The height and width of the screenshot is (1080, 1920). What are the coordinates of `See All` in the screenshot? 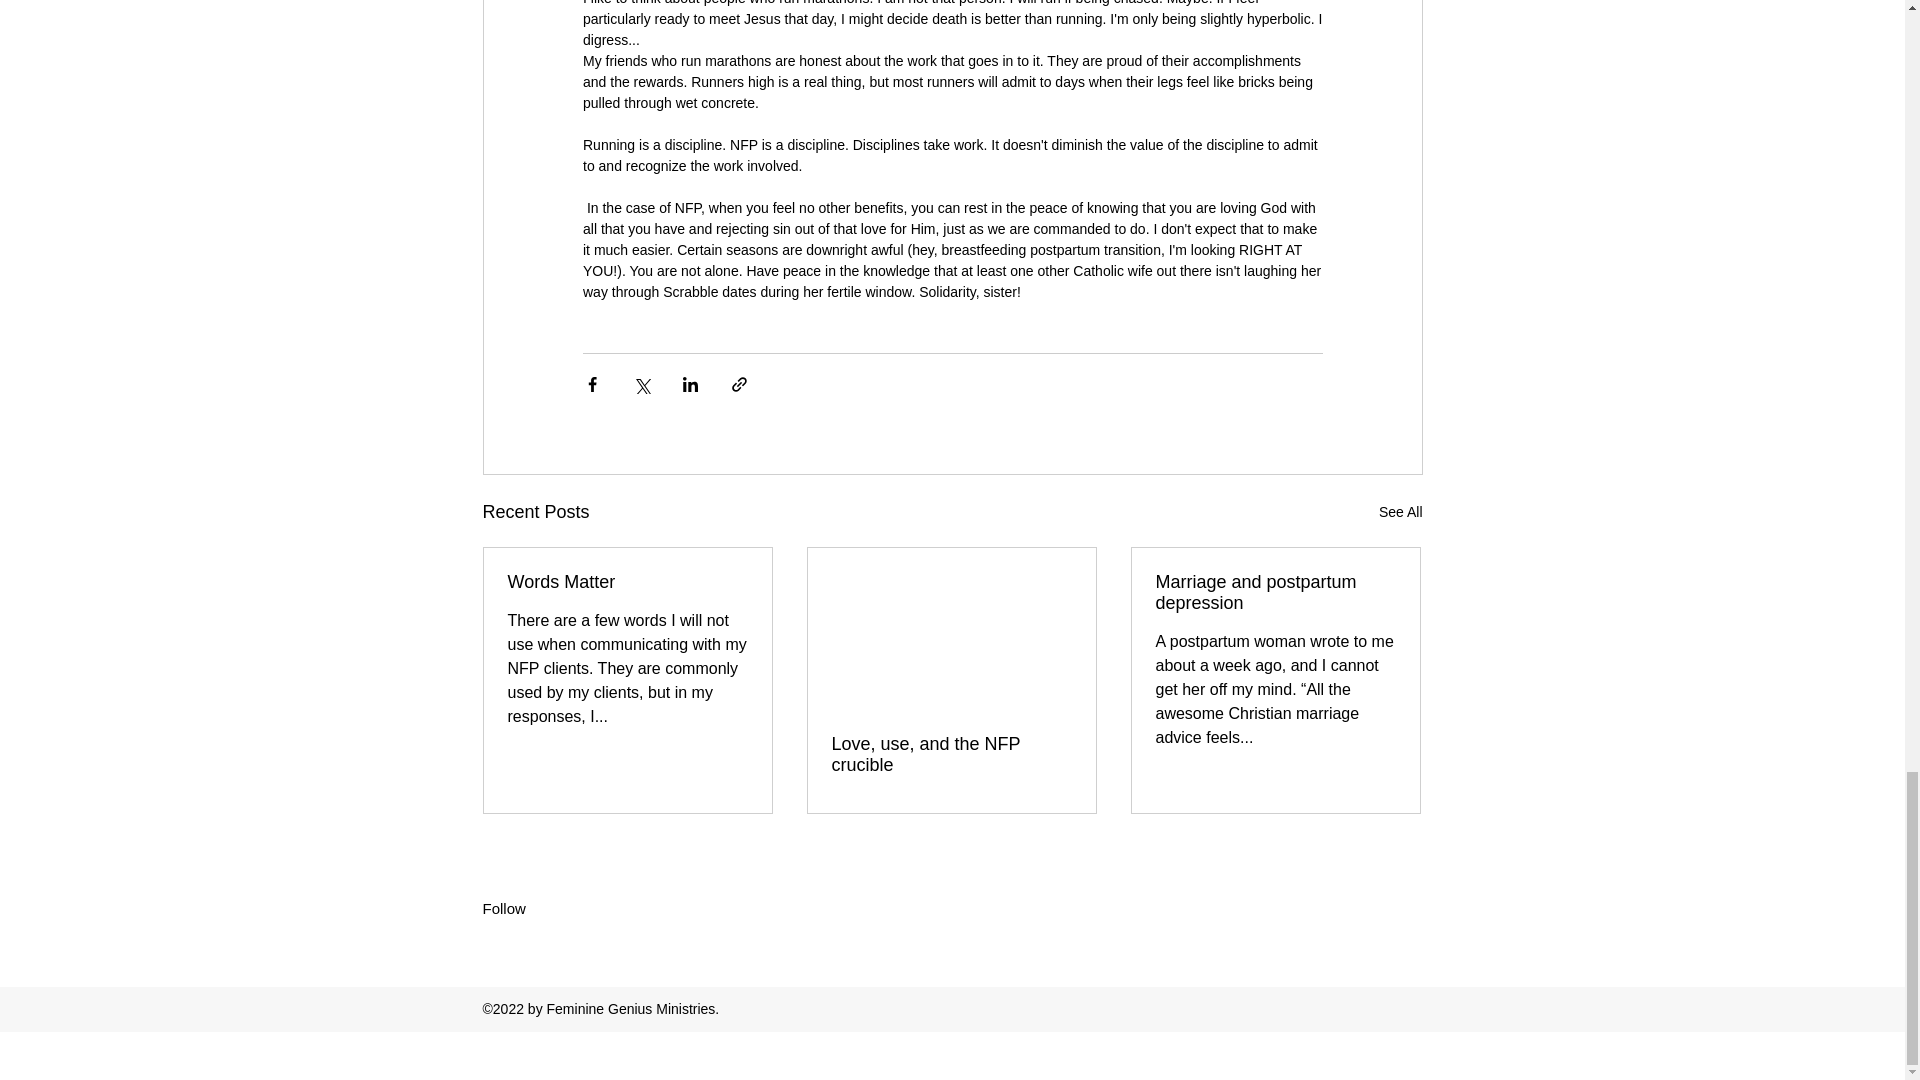 It's located at (1400, 512).